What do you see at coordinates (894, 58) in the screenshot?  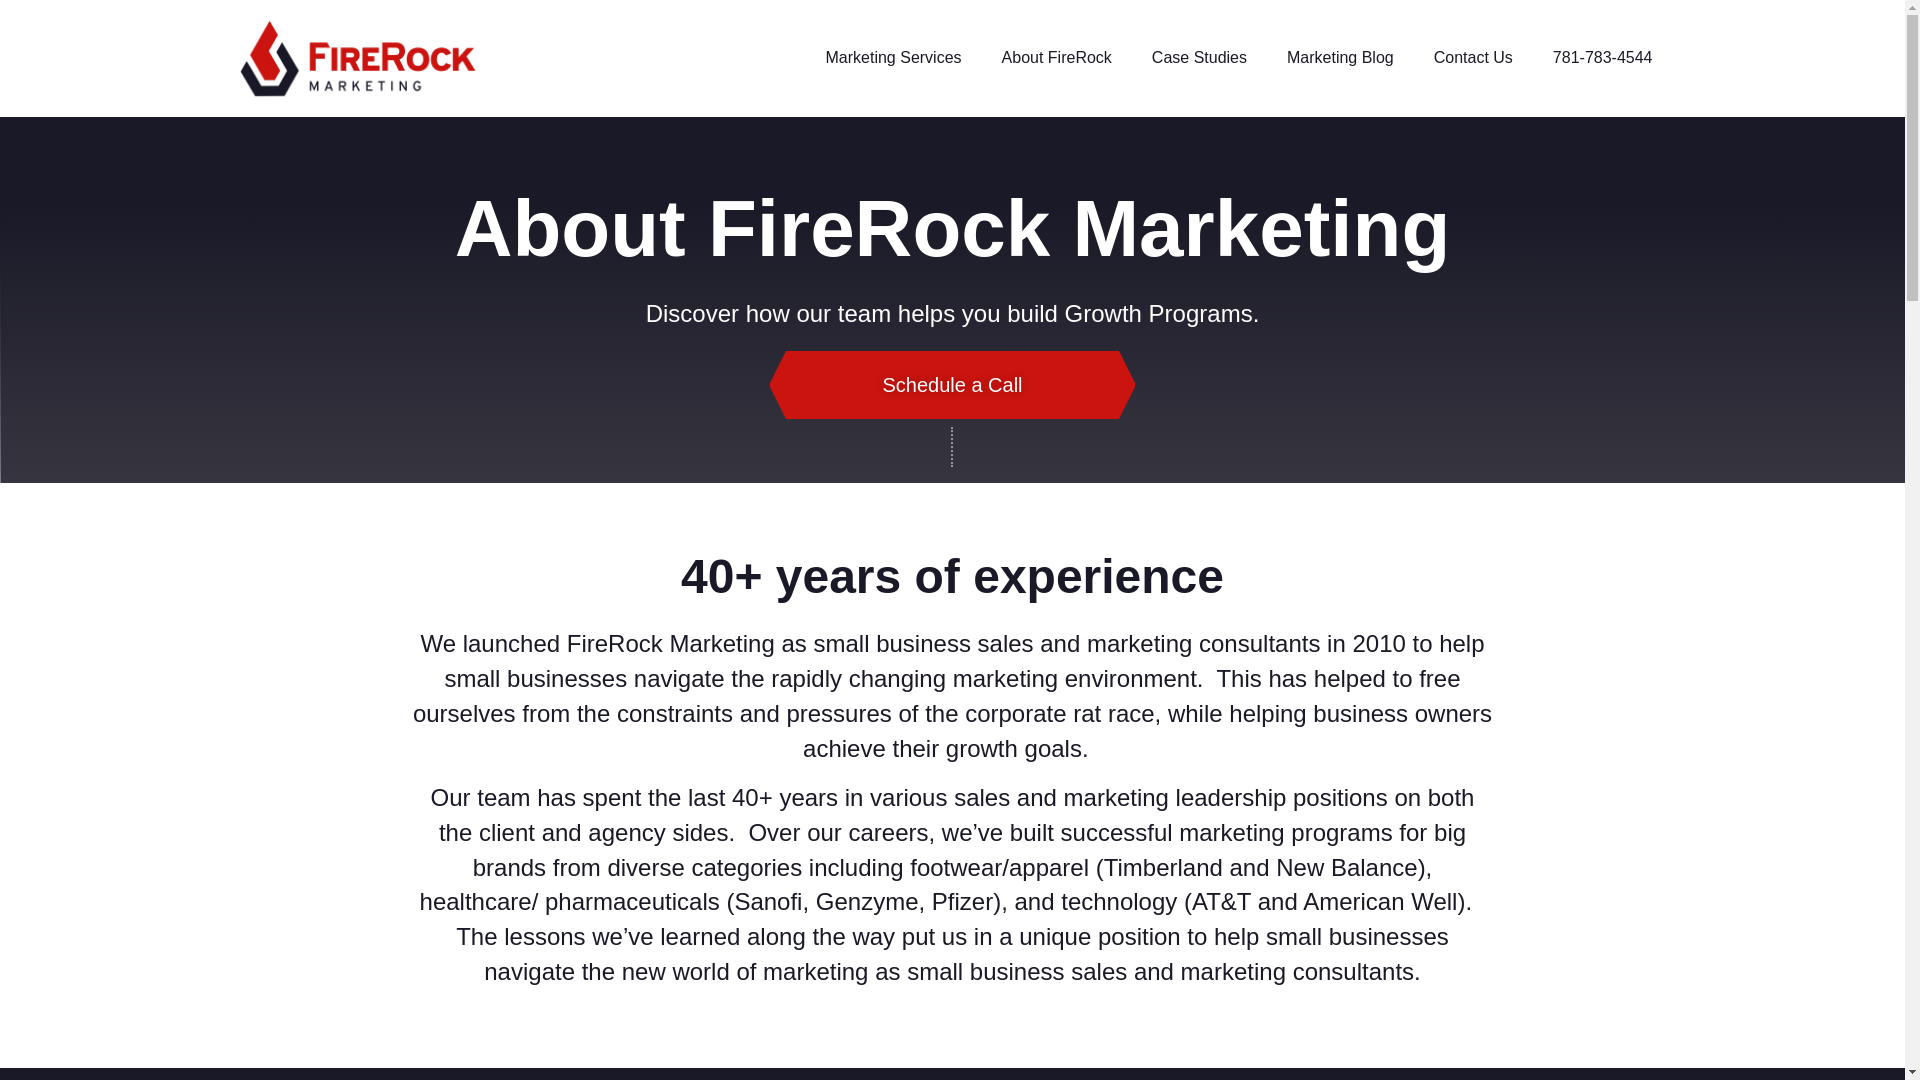 I see `Marketing Services` at bounding box center [894, 58].